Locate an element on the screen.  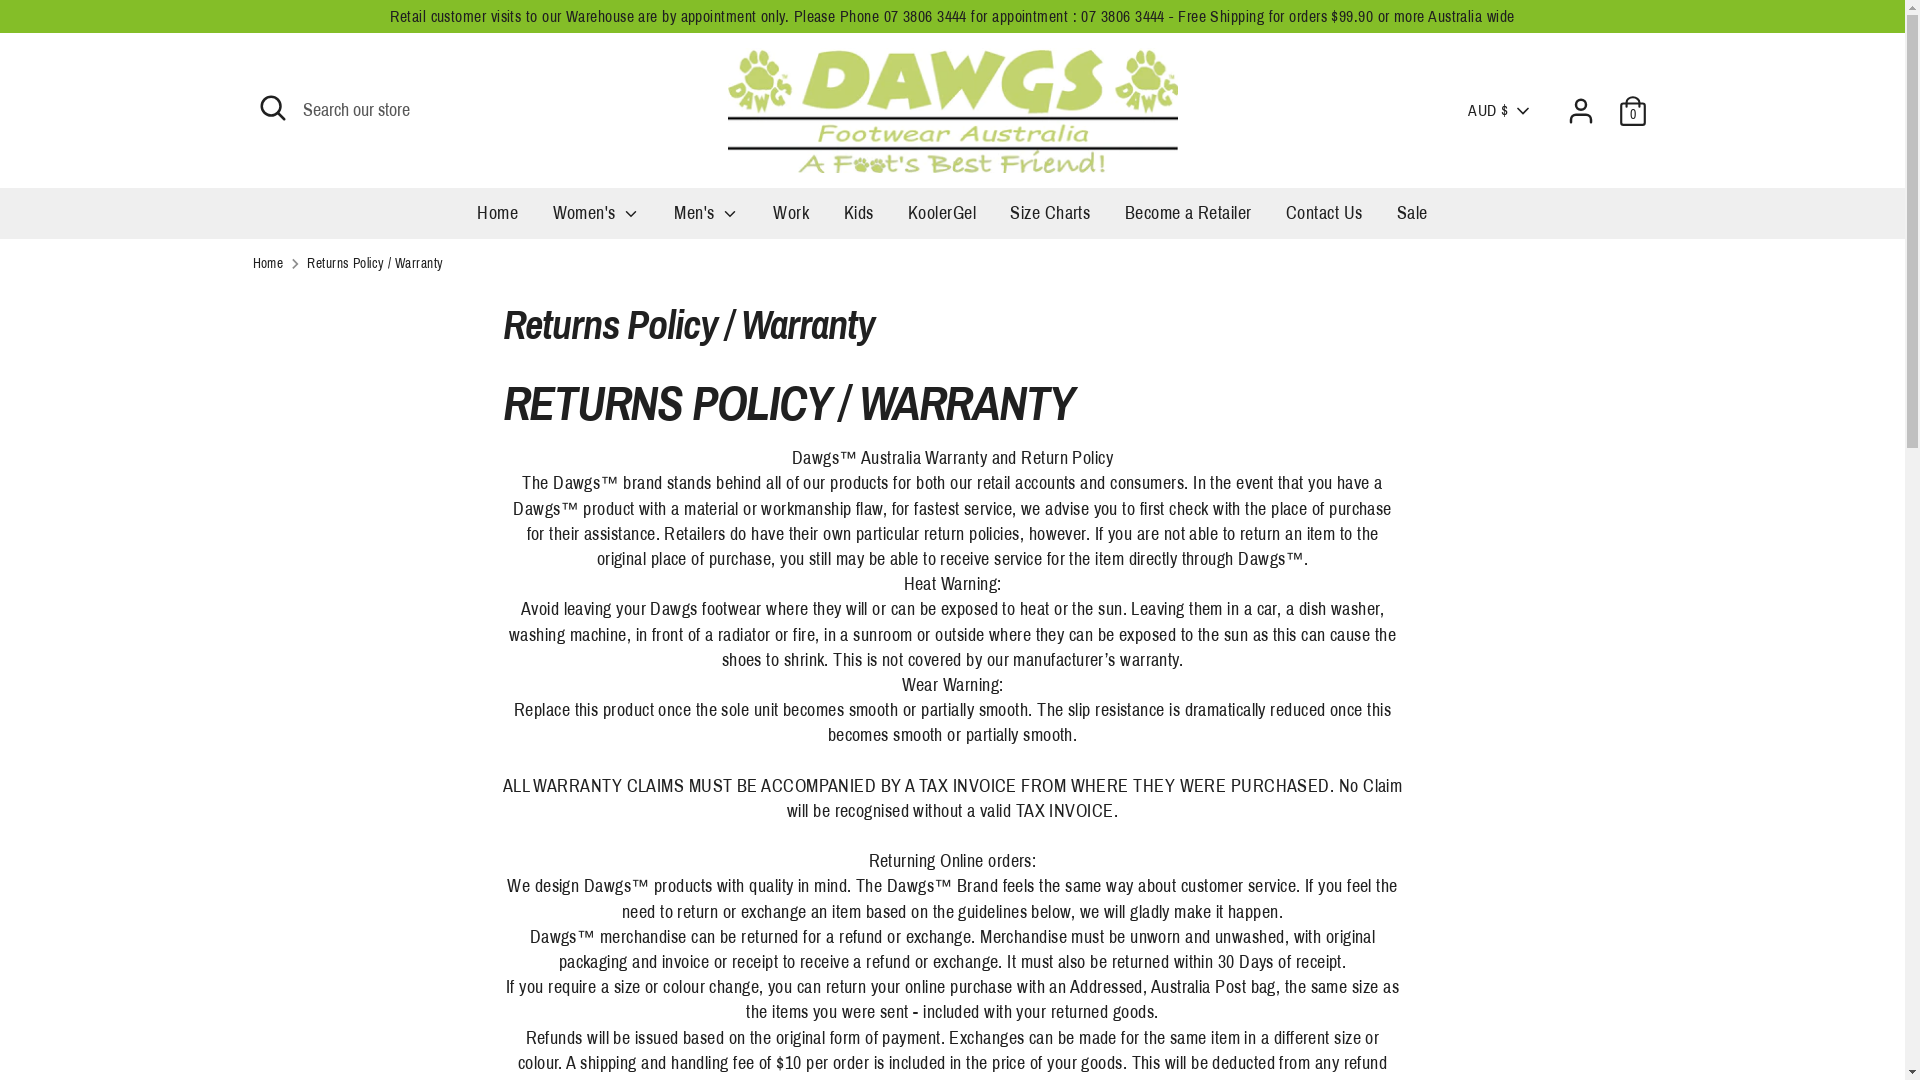
Returns Policy / Warranty is located at coordinates (339, 705).